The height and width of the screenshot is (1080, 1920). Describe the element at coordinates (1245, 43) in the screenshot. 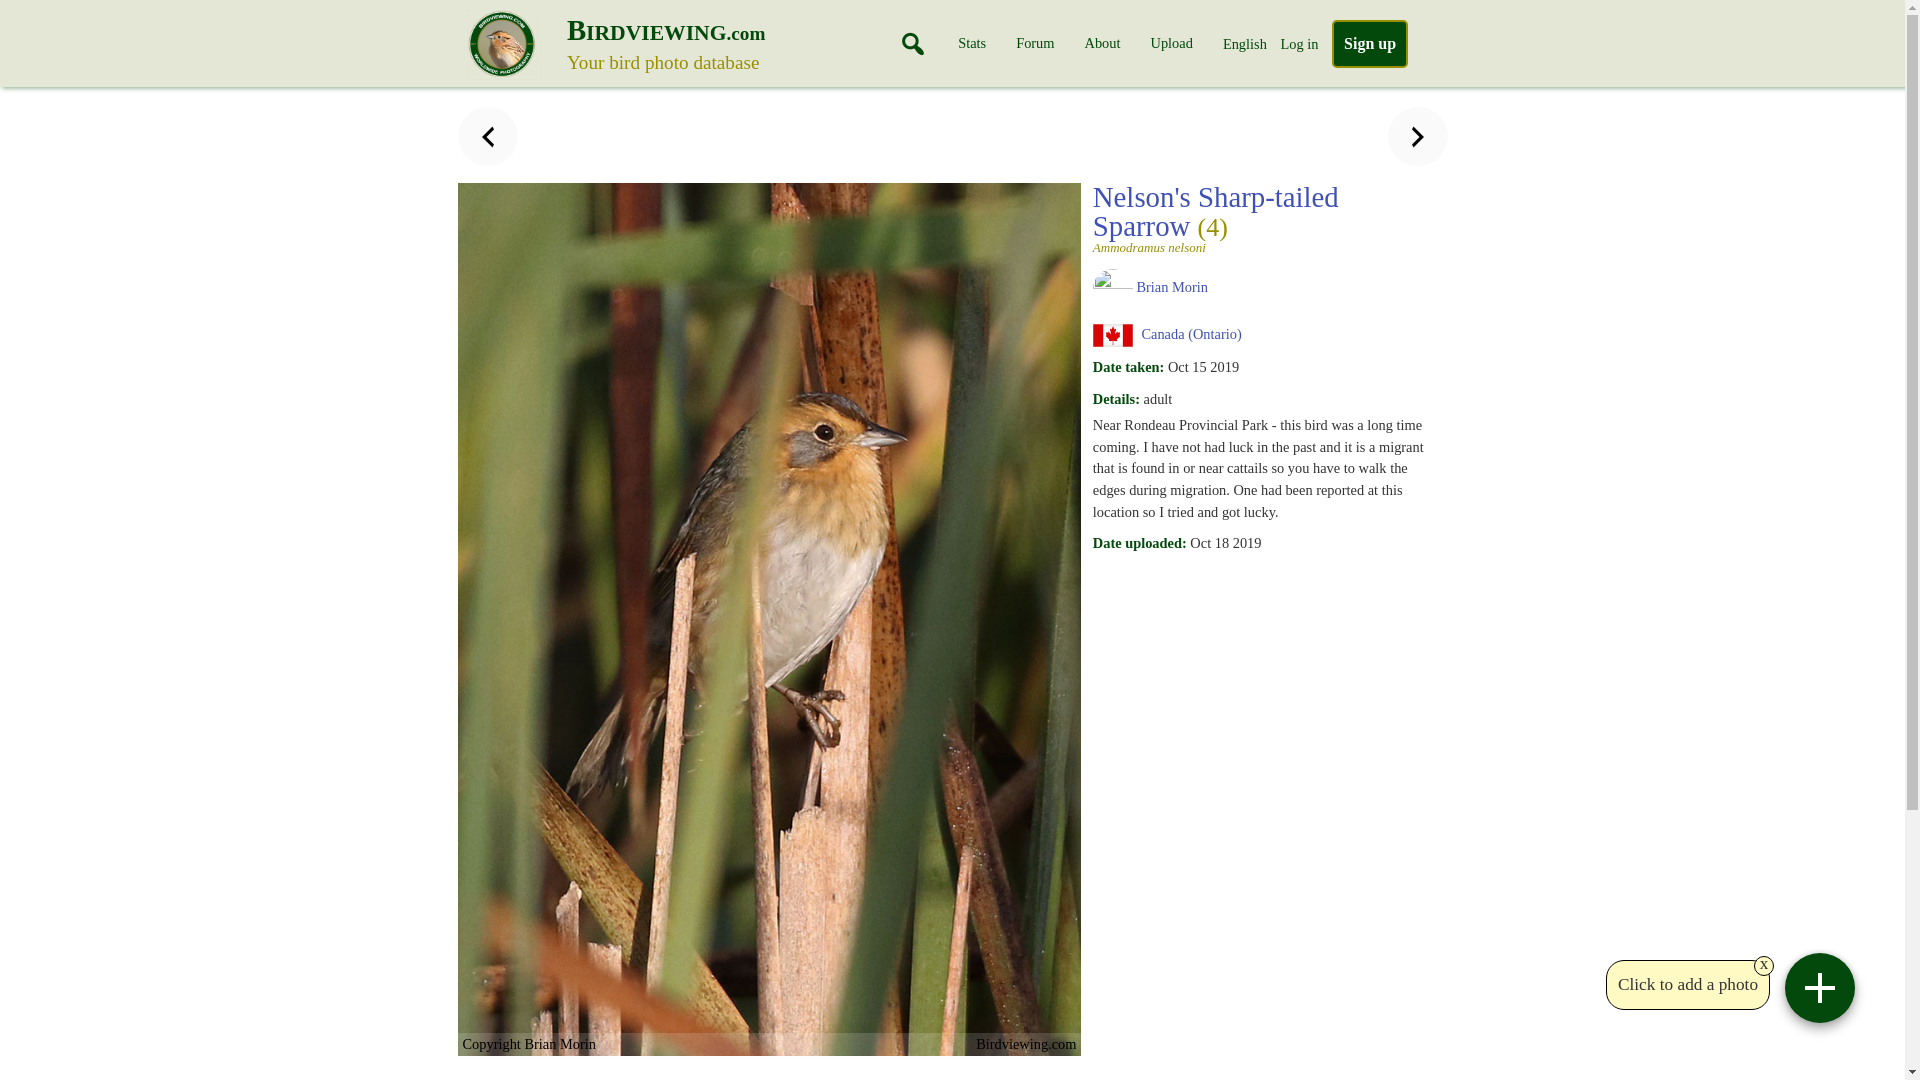

I see `Sign up` at that location.